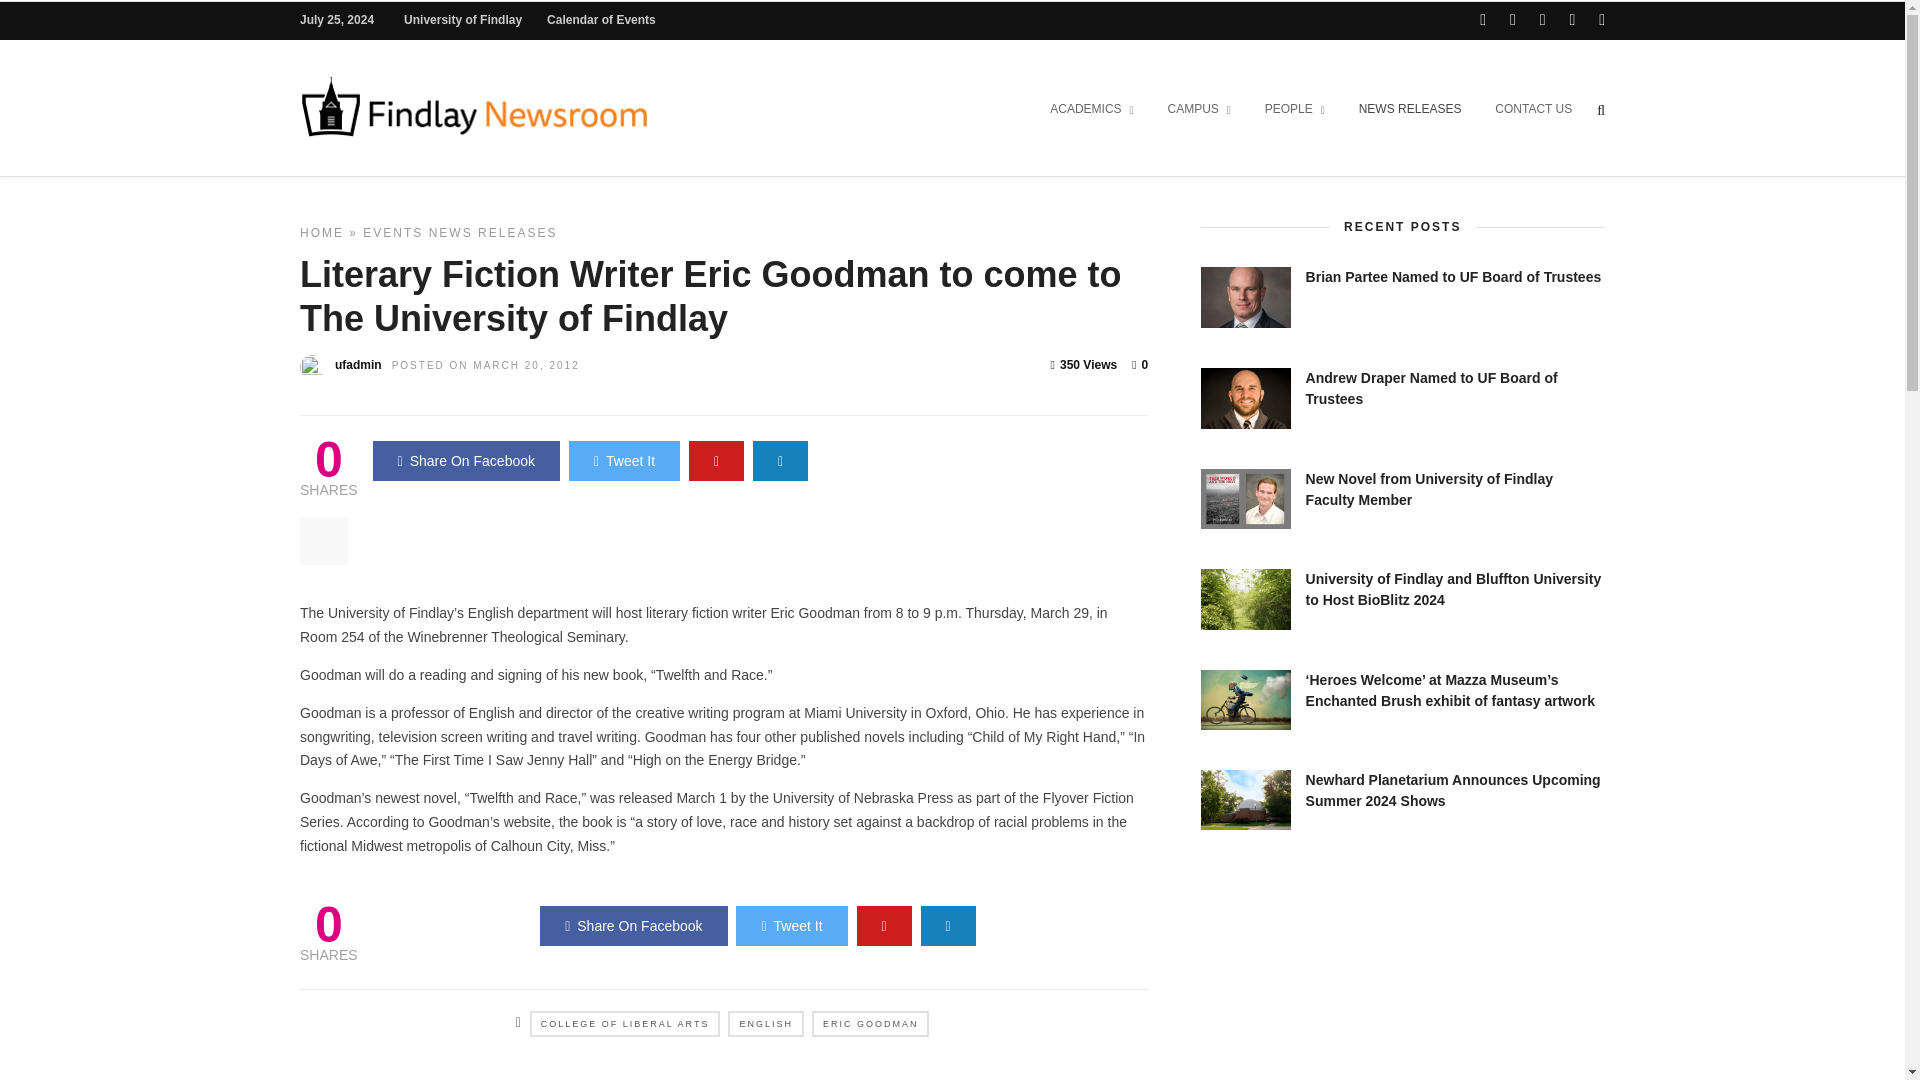 The width and height of the screenshot is (1920, 1080). I want to click on University of Findlay, so click(462, 20).